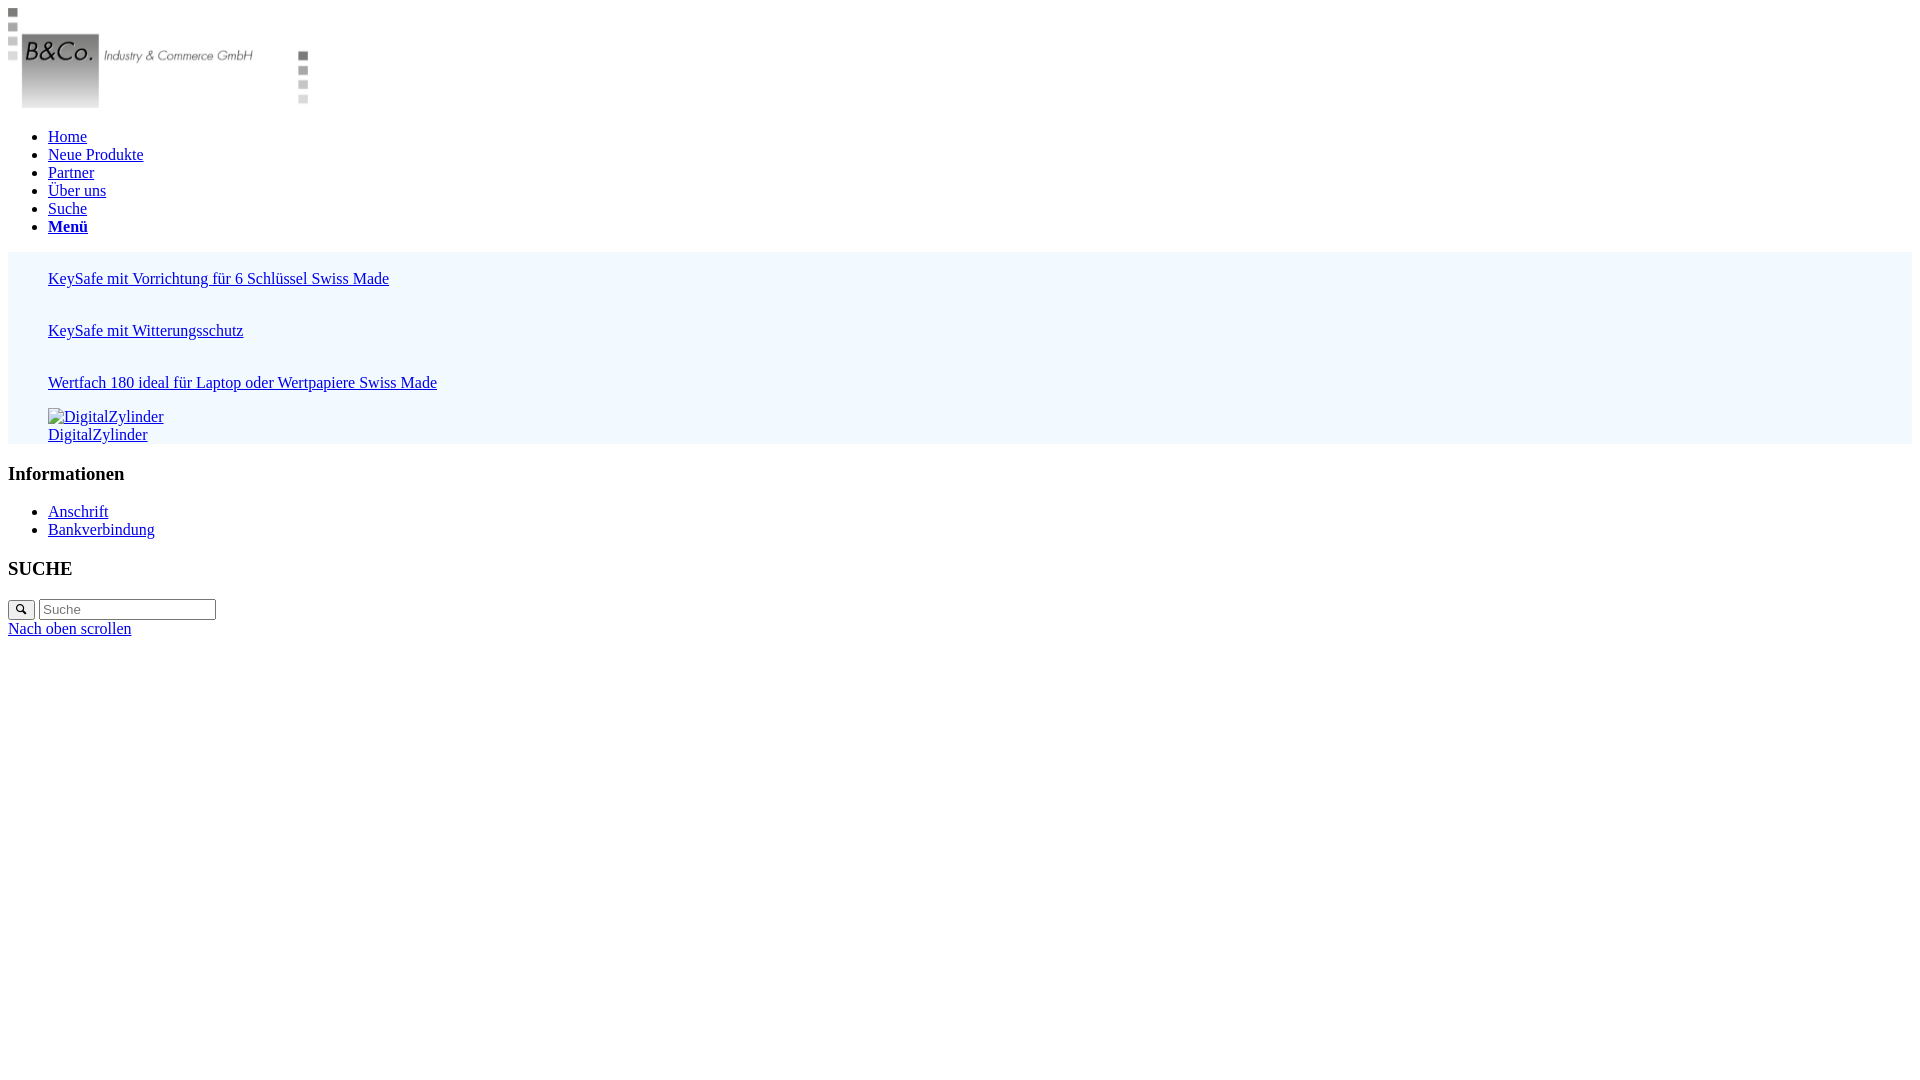 The height and width of the screenshot is (1080, 1920). Describe the element at coordinates (106, 417) in the screenshot. I see `DigitalZylinder` at that location.